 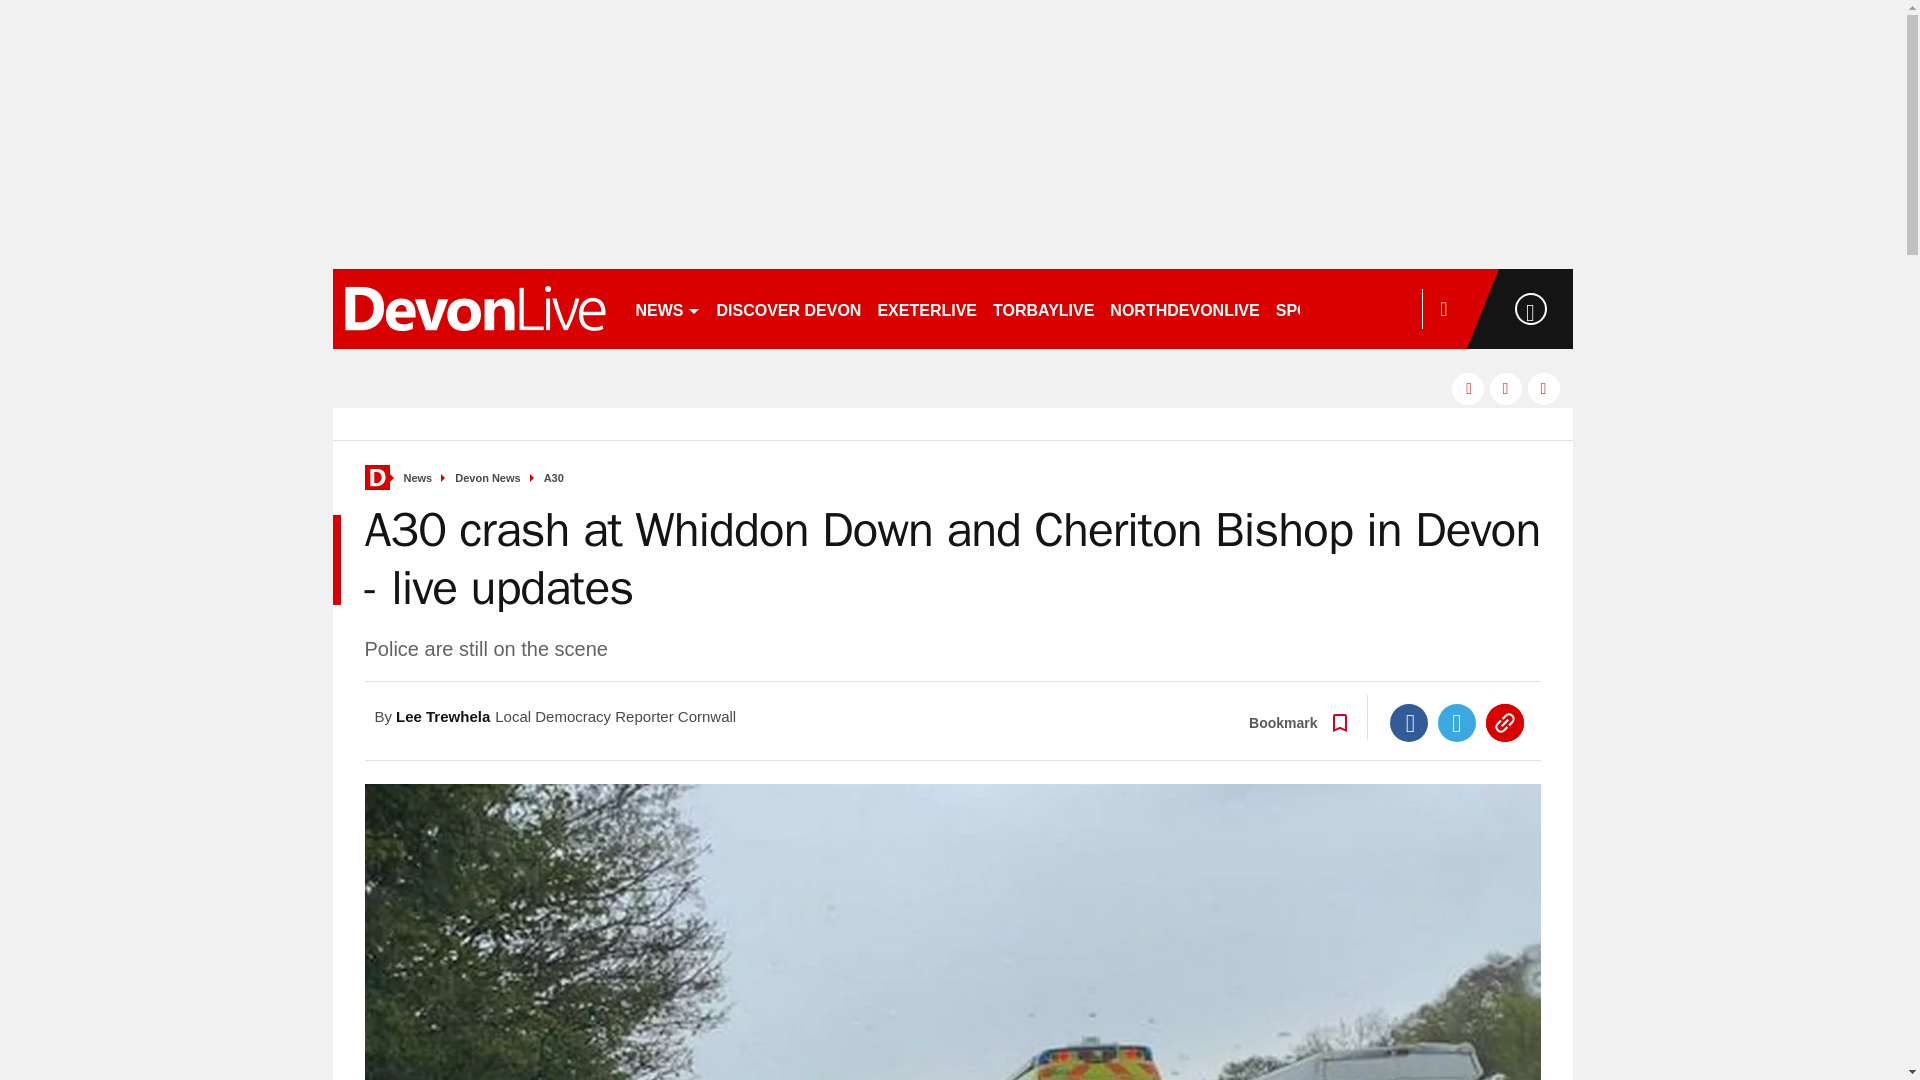 I want to click on instagram, so click(x=1544, y=388).